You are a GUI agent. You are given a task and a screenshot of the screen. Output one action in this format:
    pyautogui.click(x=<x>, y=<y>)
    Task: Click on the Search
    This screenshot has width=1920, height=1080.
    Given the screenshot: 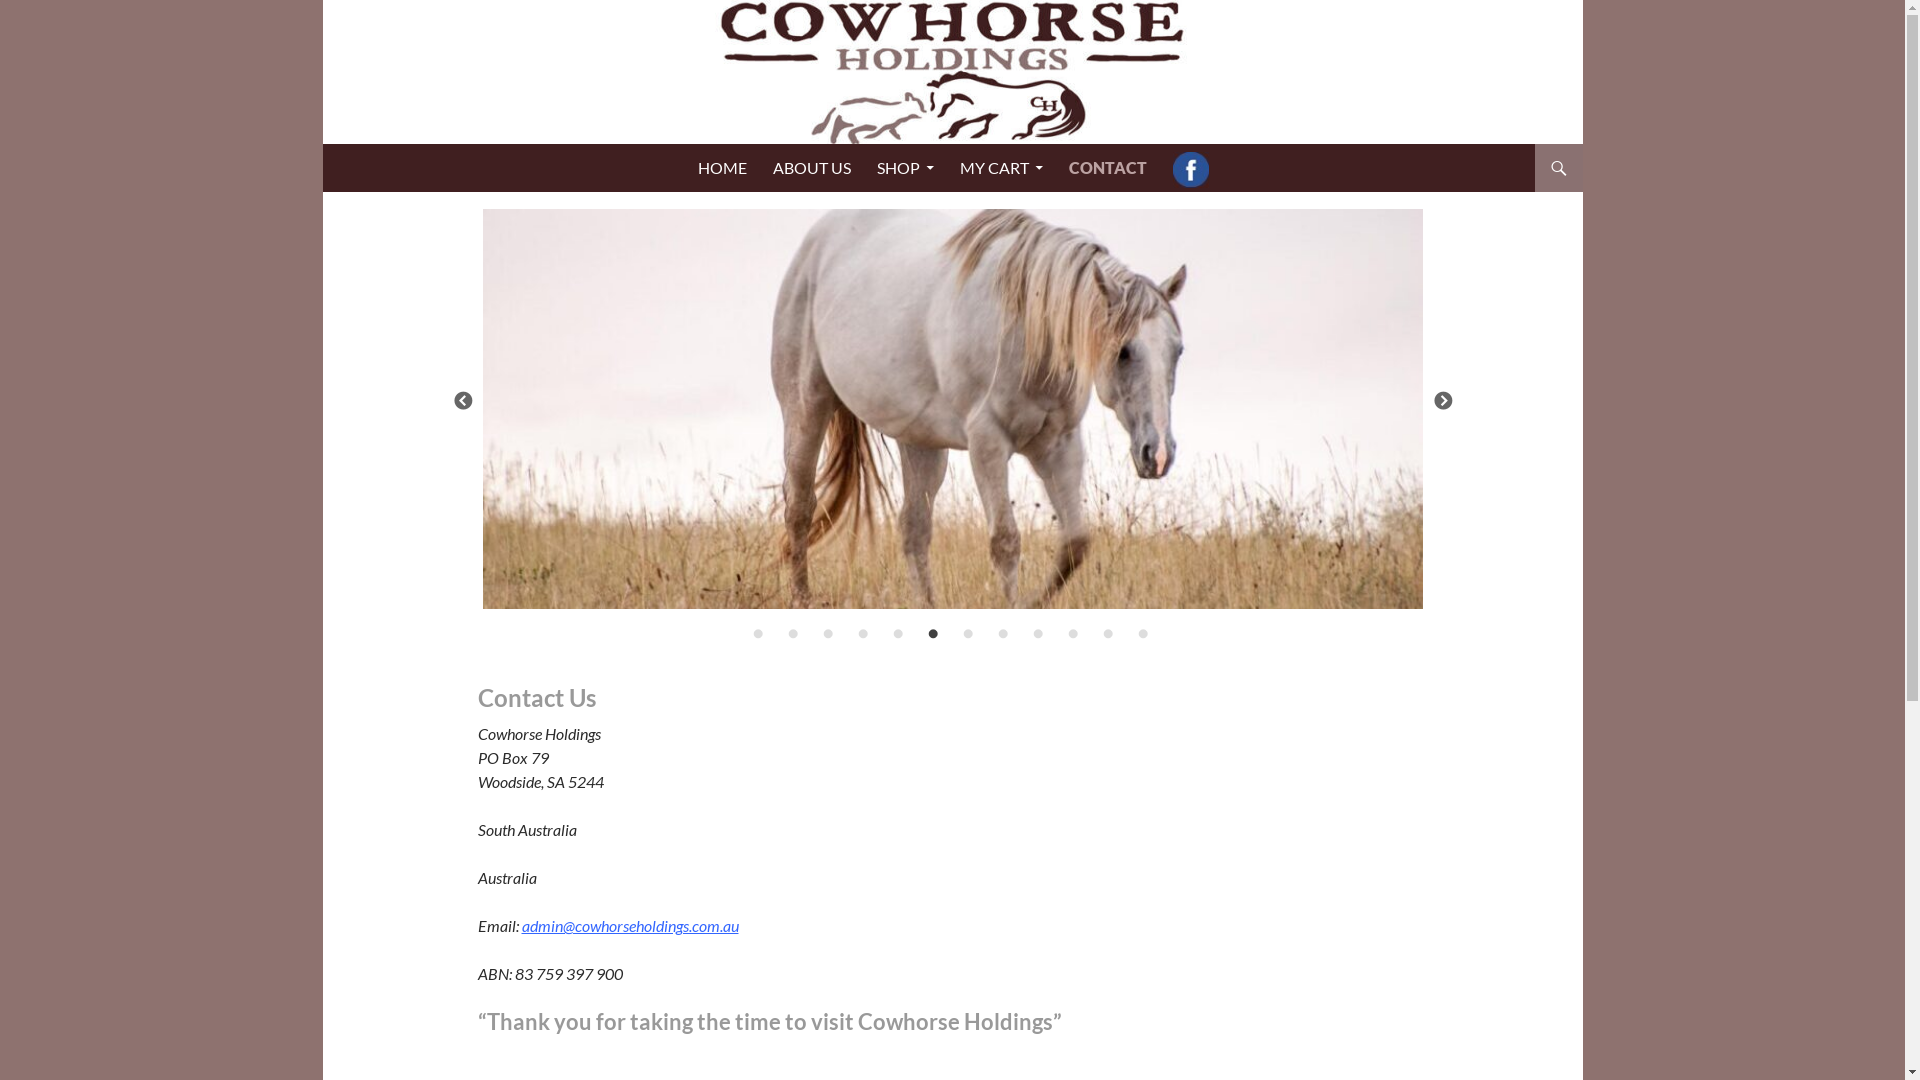 What is the action you would take?
    pyautogui.click(x=326, y=144)
    